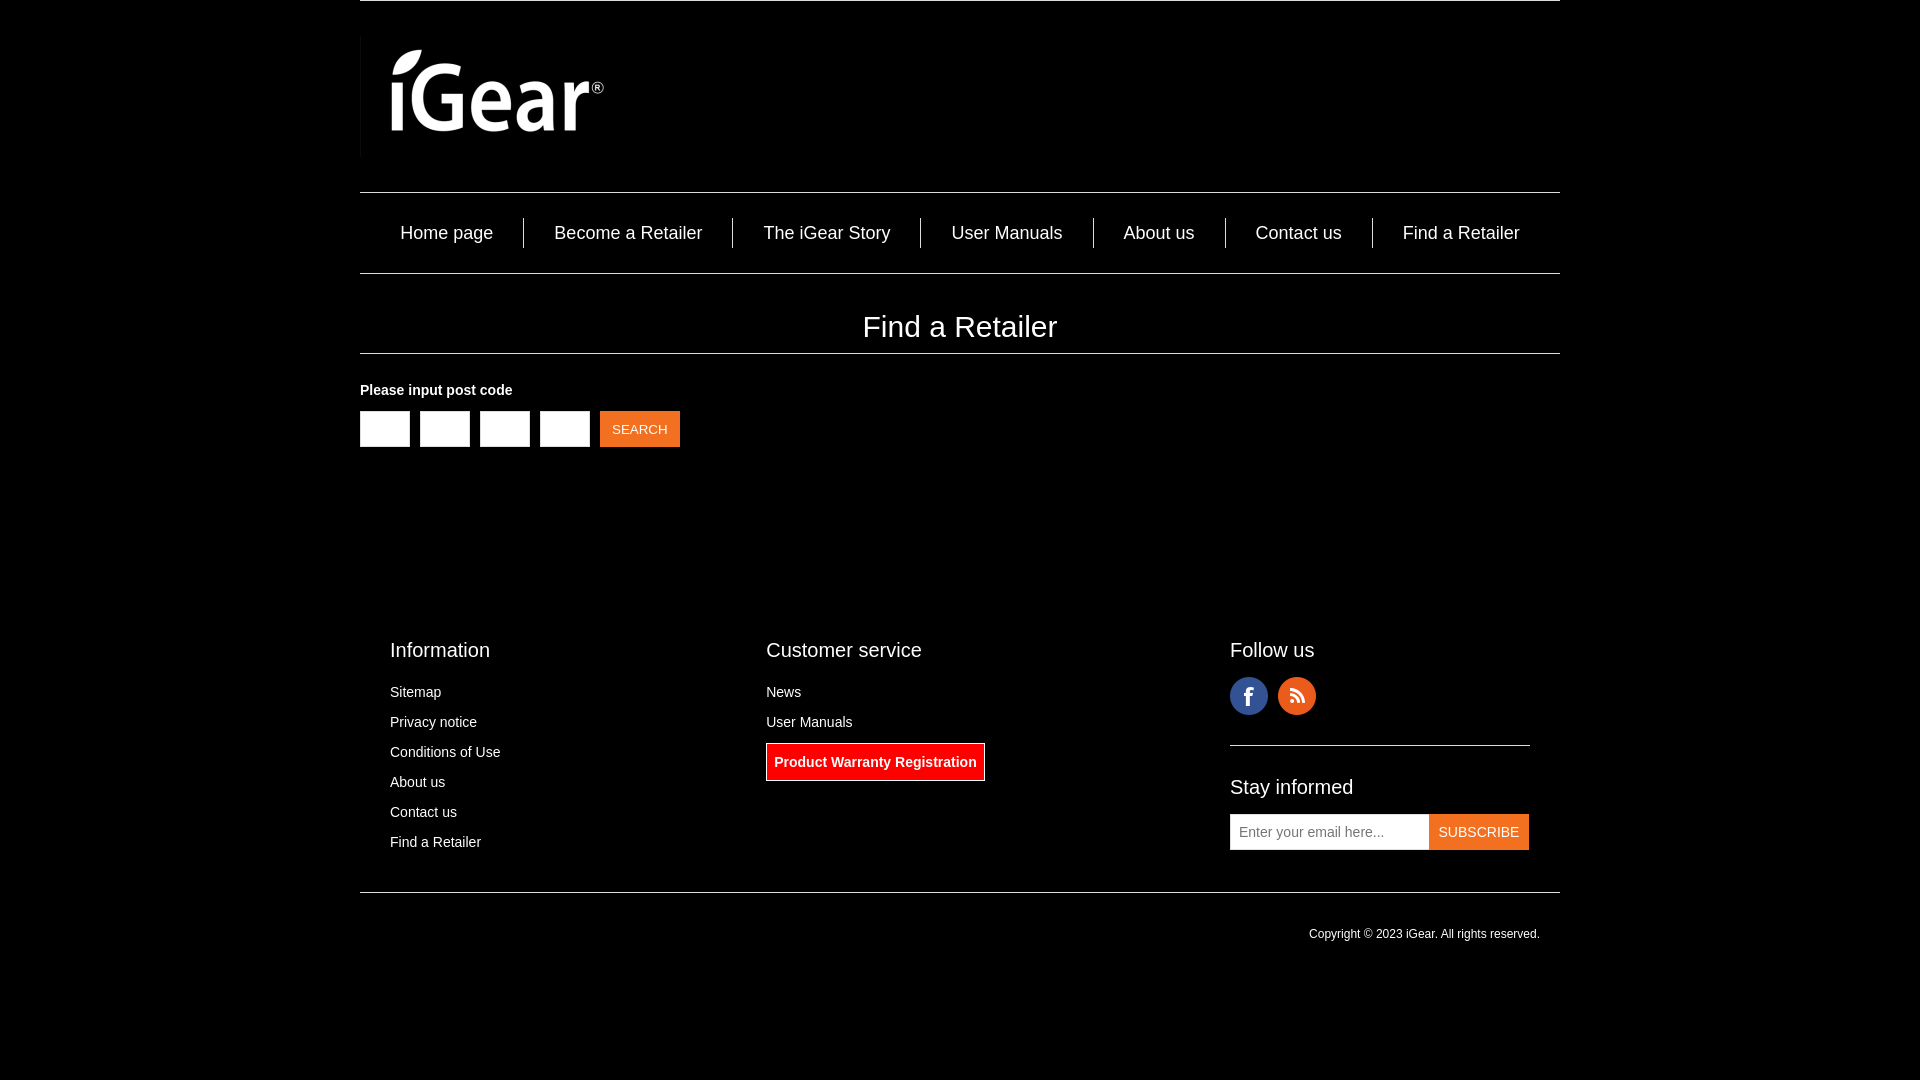  I want to click on RSS, so click(1297, 696).